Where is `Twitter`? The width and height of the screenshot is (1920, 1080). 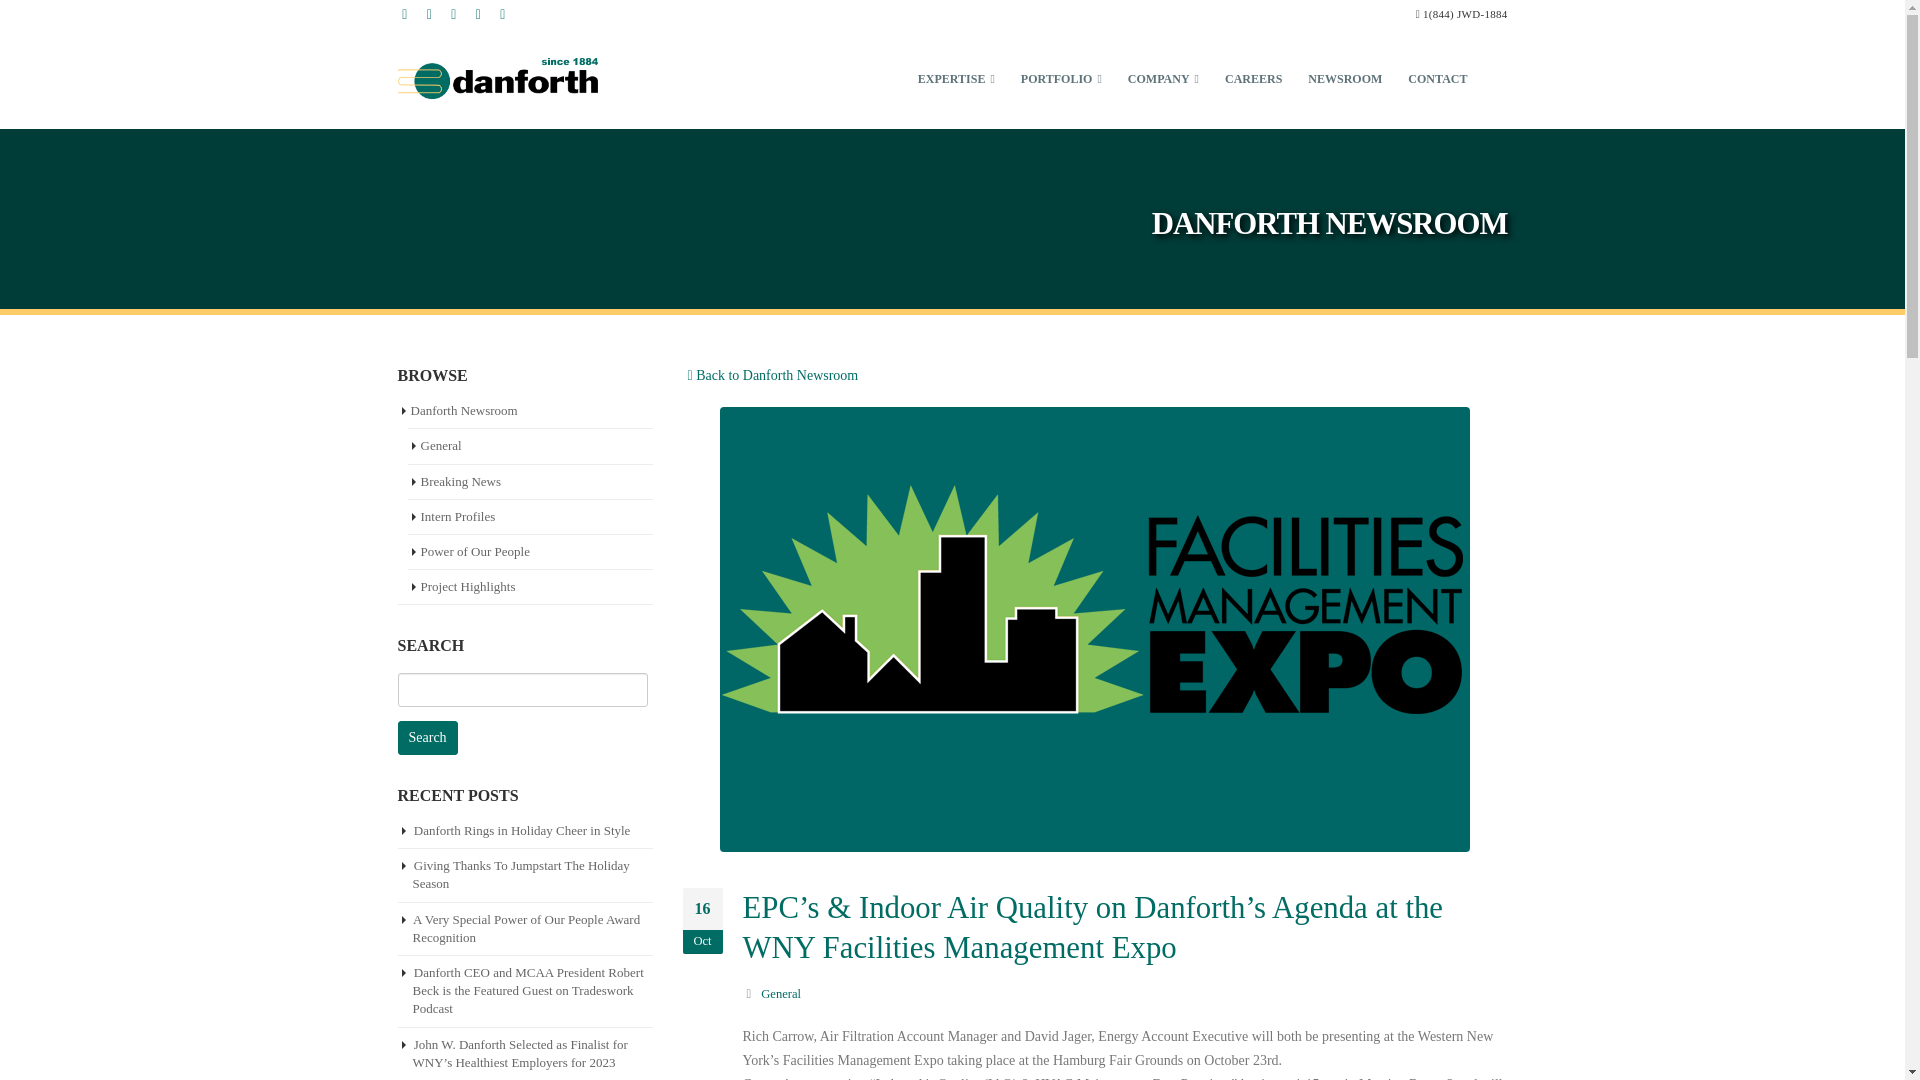 Twitter is located at coordinates (428, 14).